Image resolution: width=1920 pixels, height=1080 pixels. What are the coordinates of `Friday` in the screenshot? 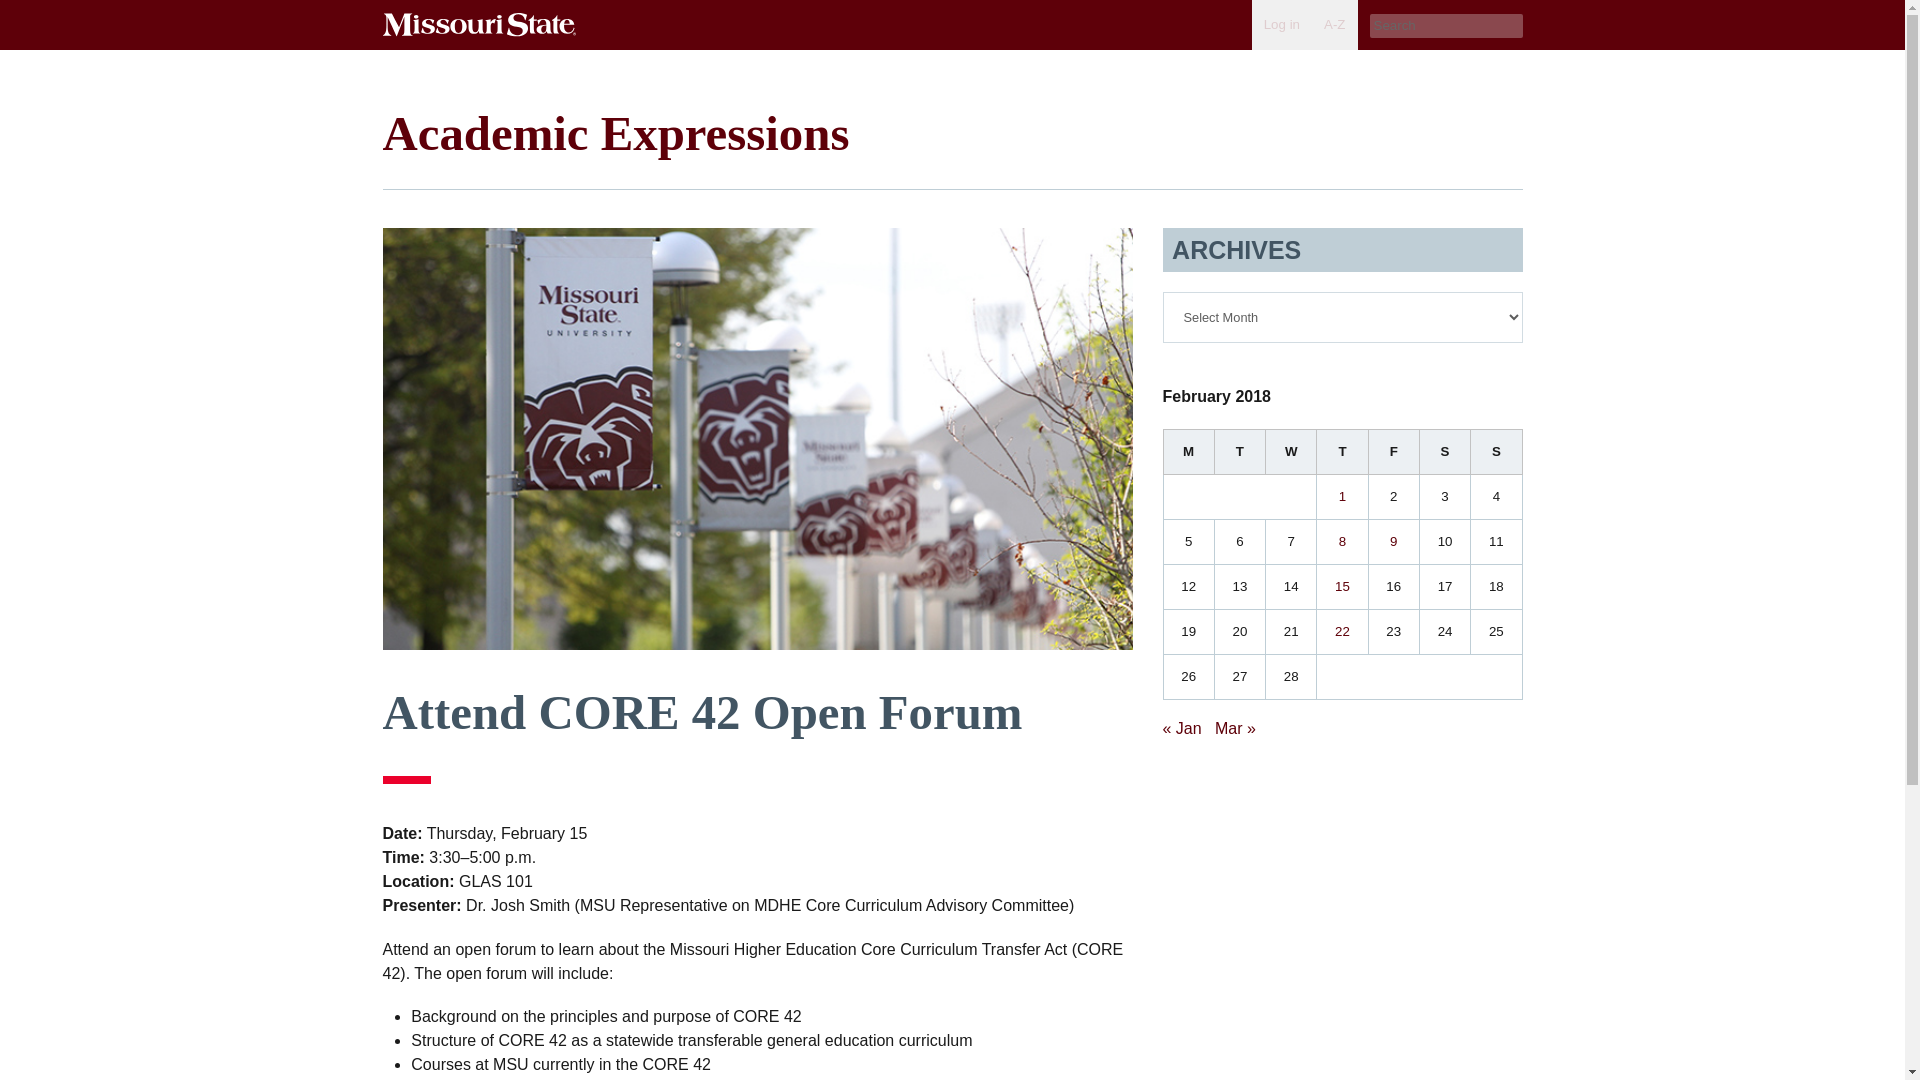 It's located at (1392, 451).